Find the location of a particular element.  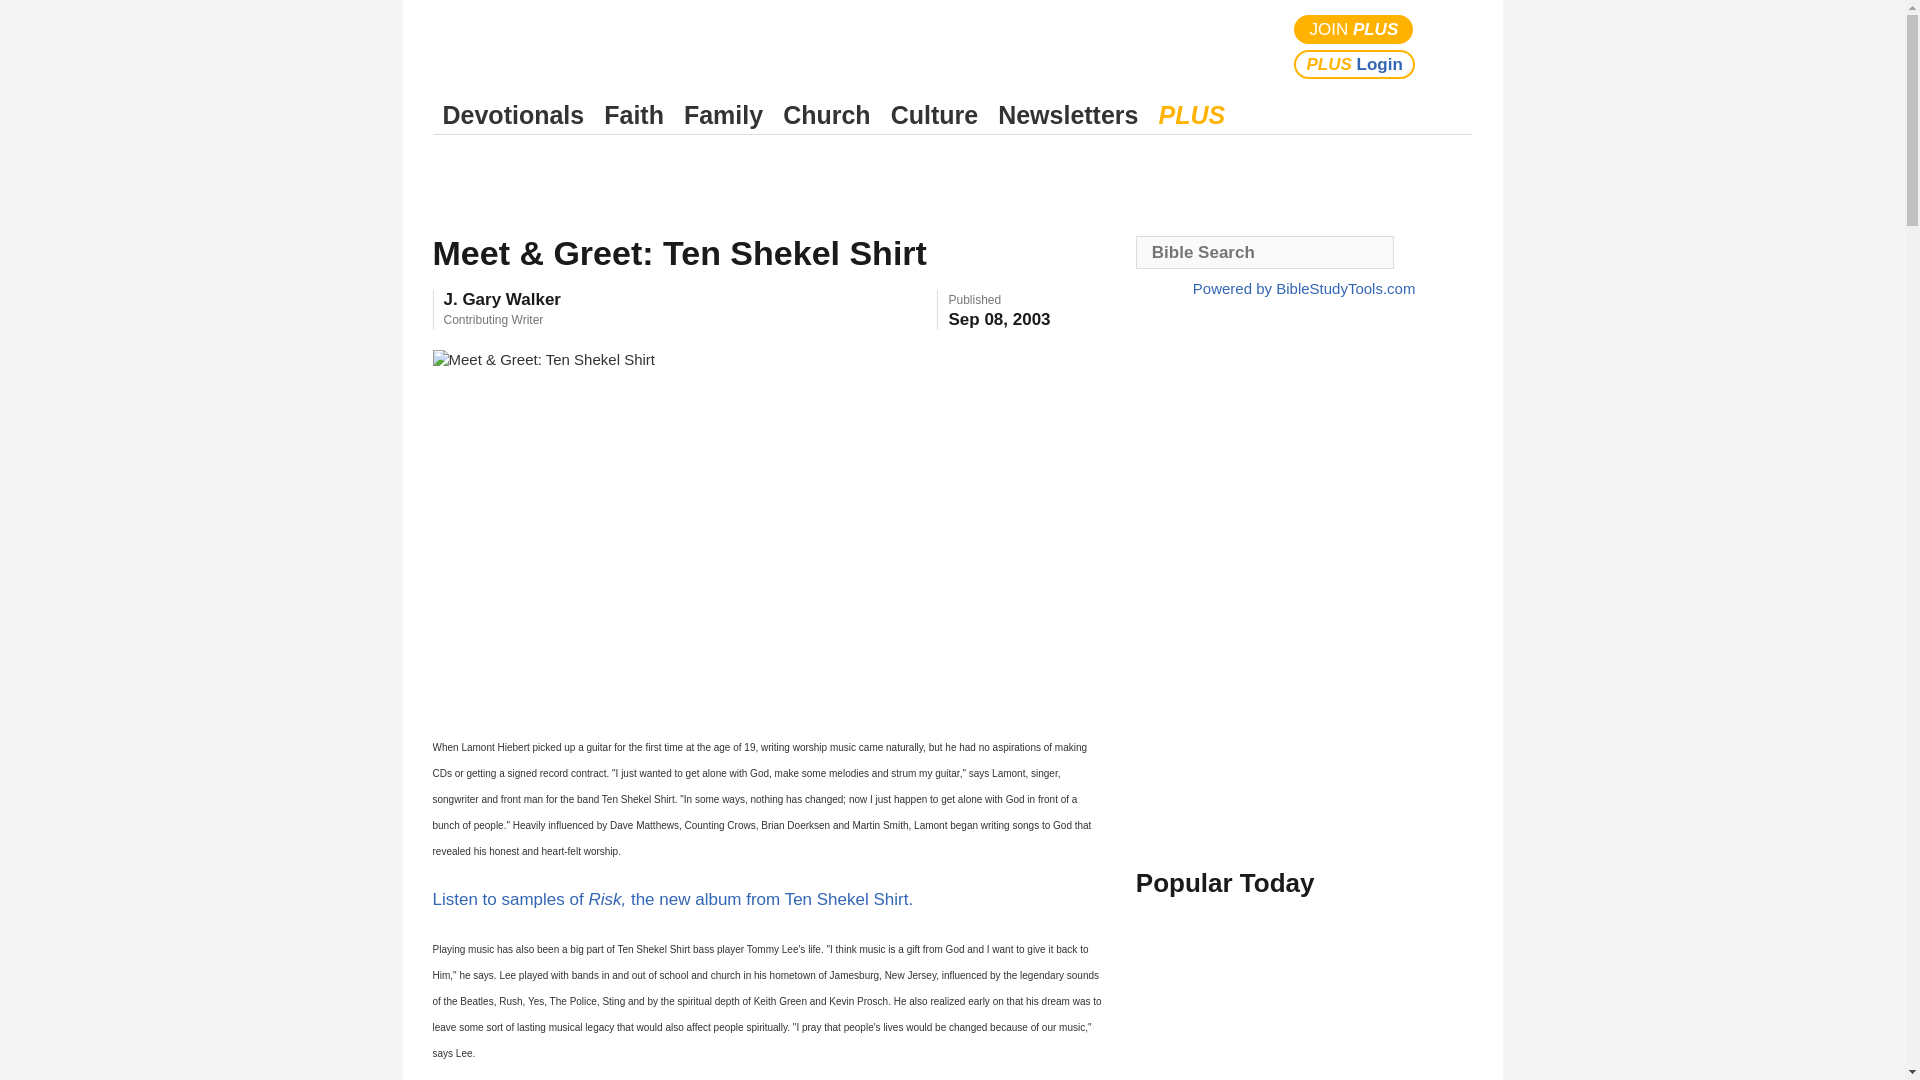

PLUS Login is located at coordinates (1354, 64).